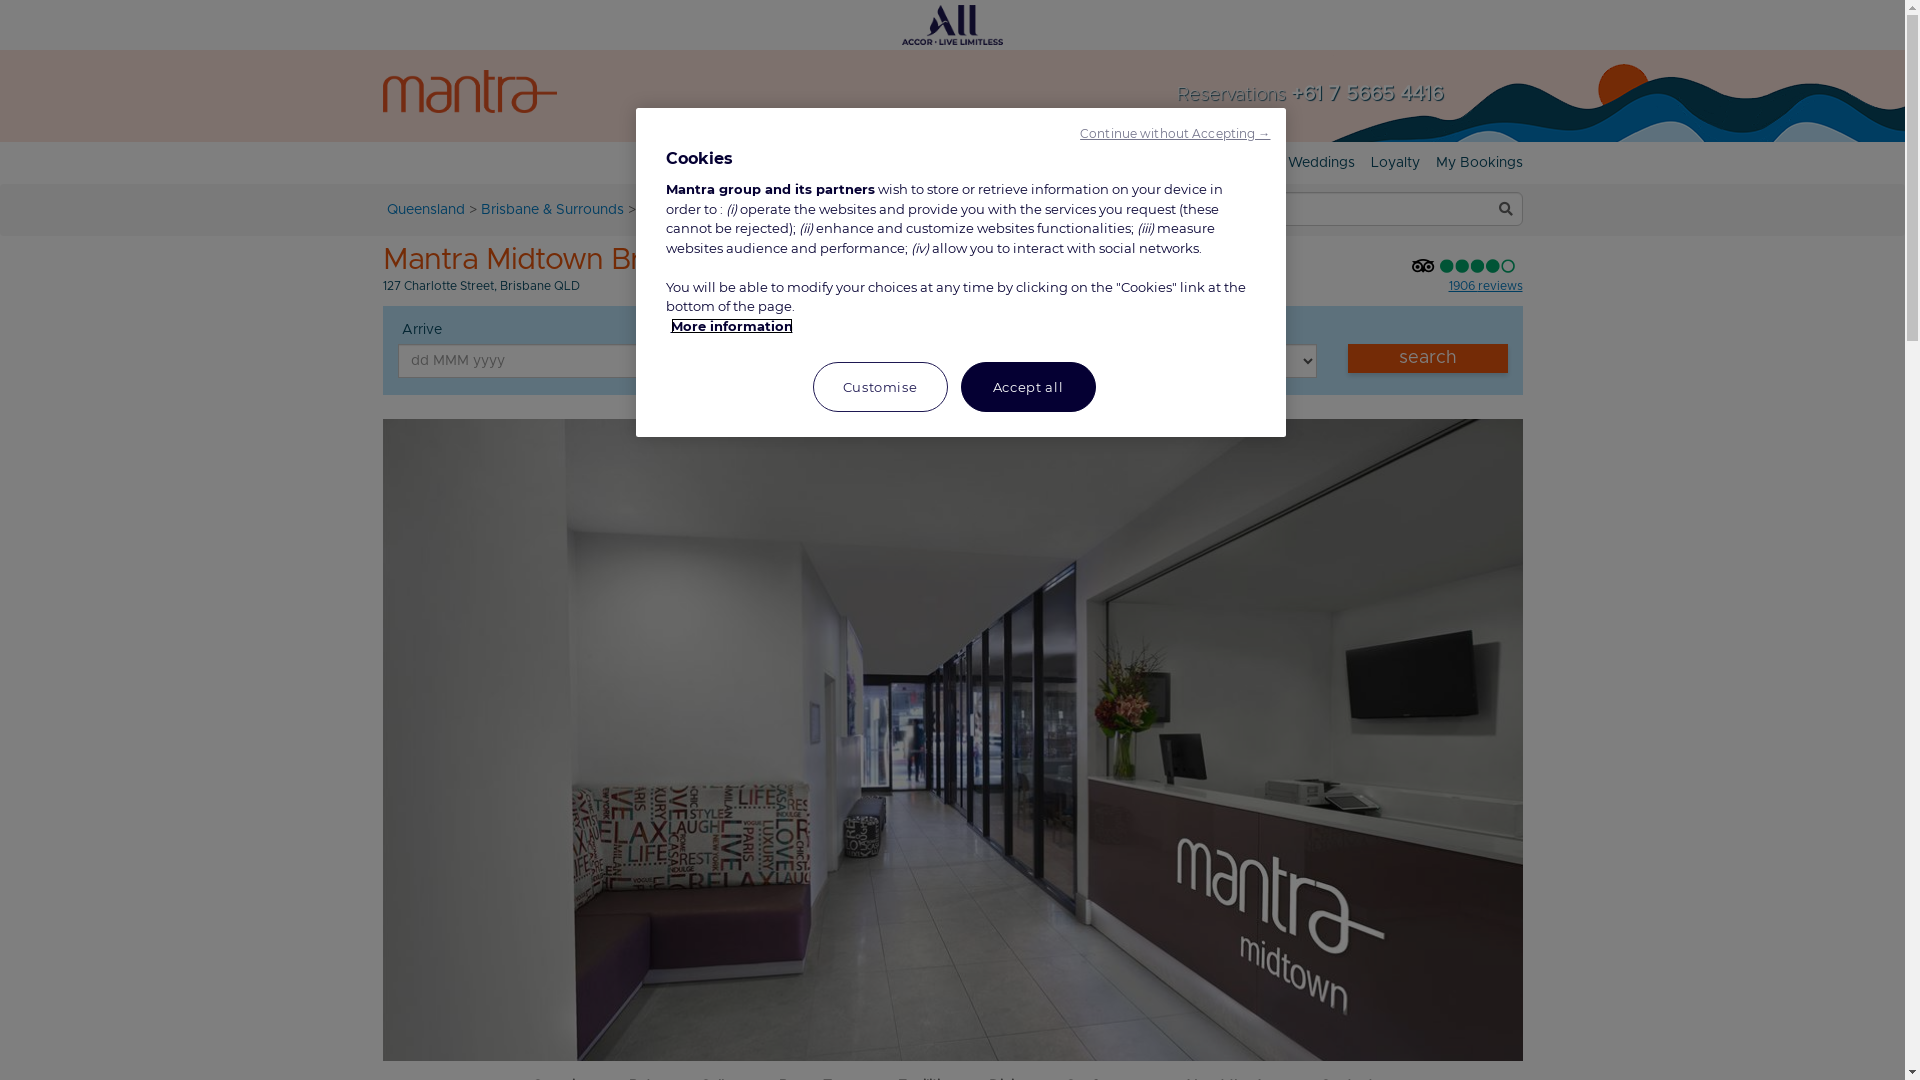 Image resolution: width=1920 pixels, height=1080 pixels. I want to click on Hotels & Resorts, so click(768, 163).